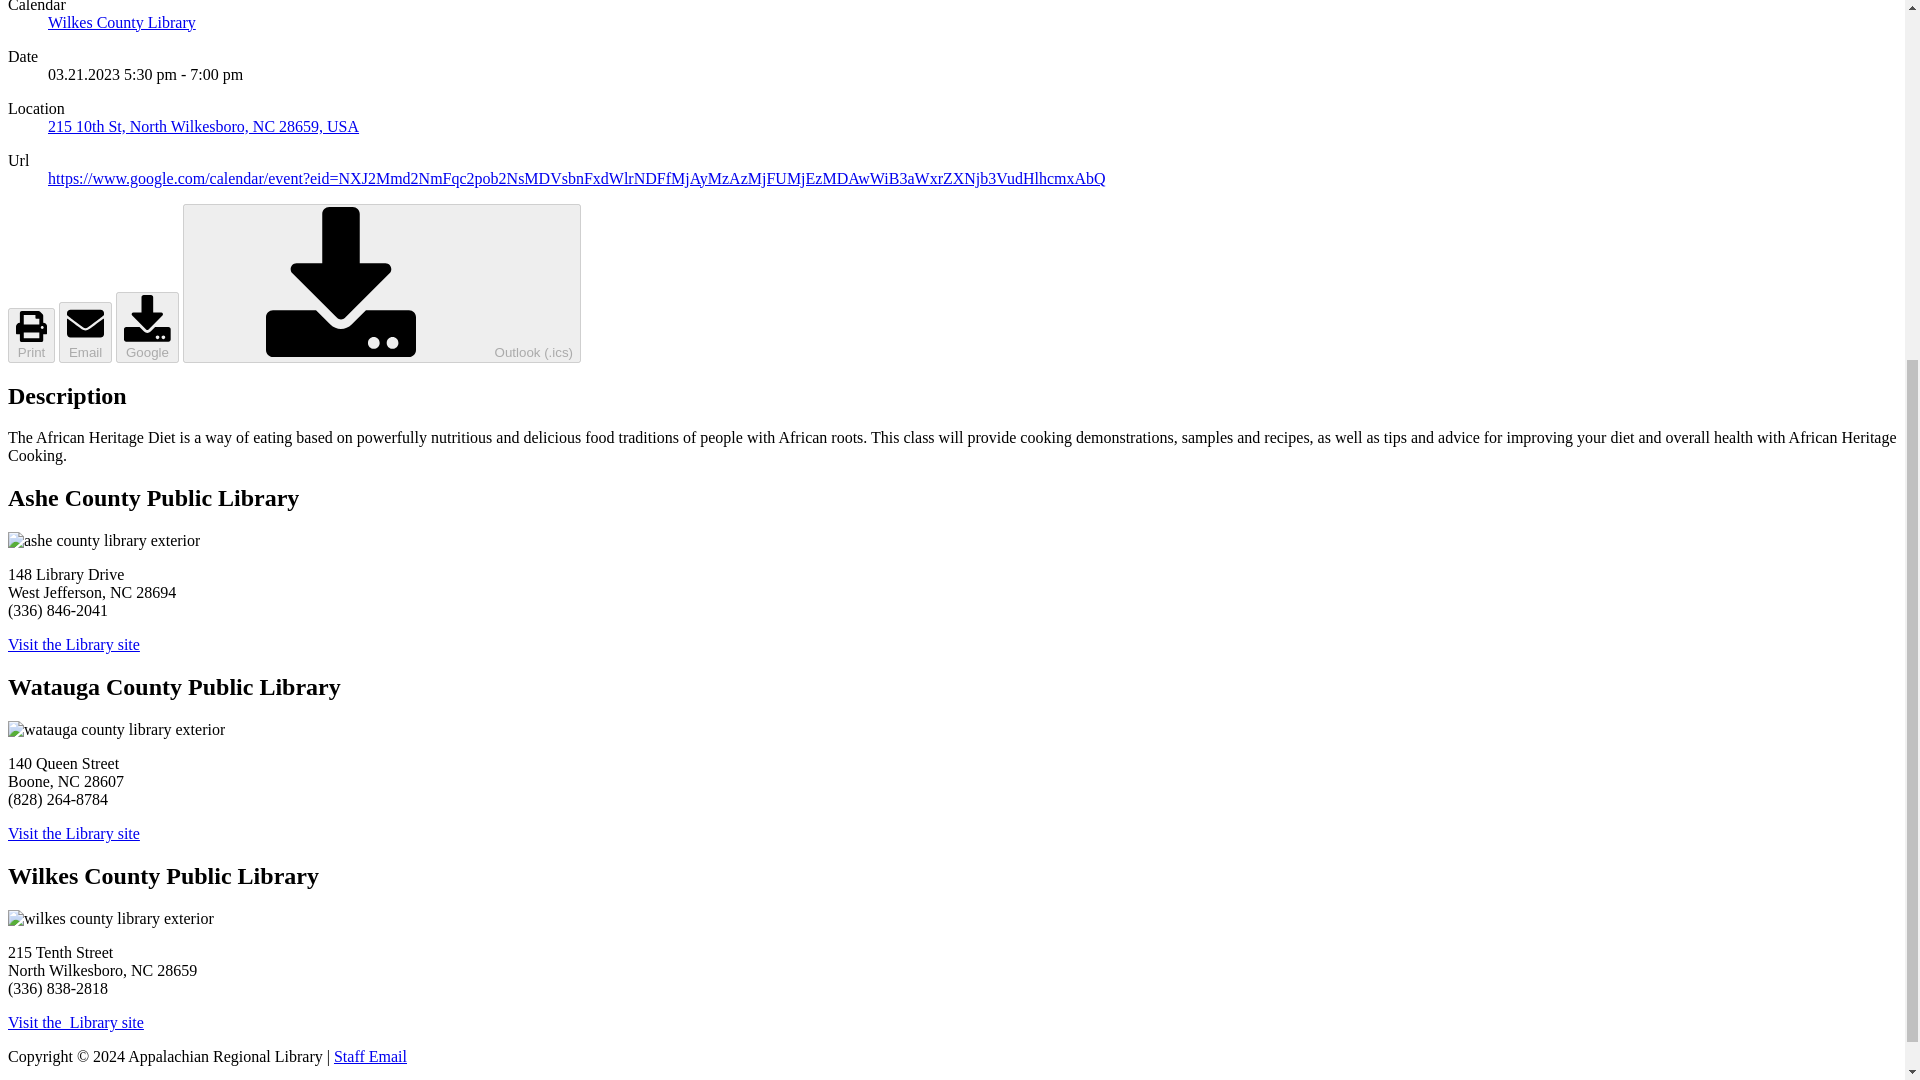  I want to click on Visit the  Library site, so click(76, 1022).